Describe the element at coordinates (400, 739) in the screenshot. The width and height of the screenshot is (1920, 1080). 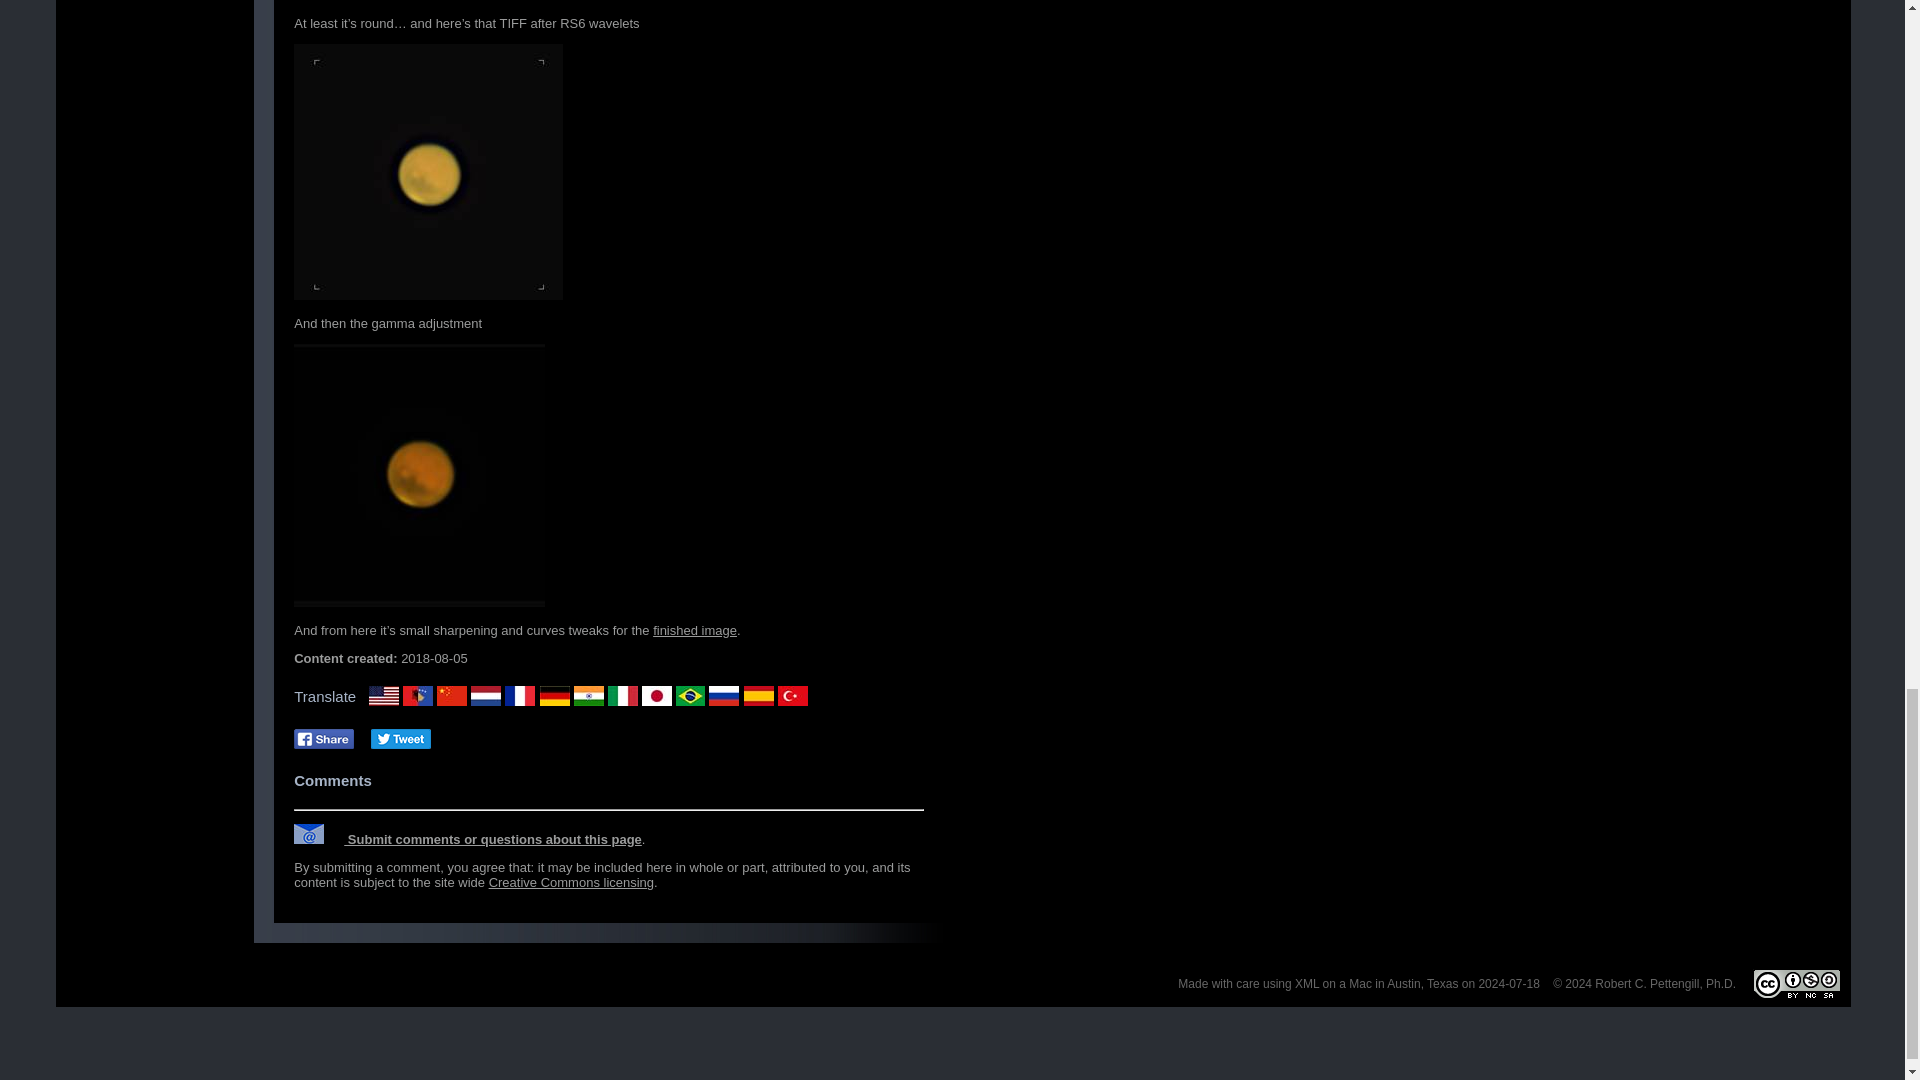
I see `Tweet on Twitter` at that location.